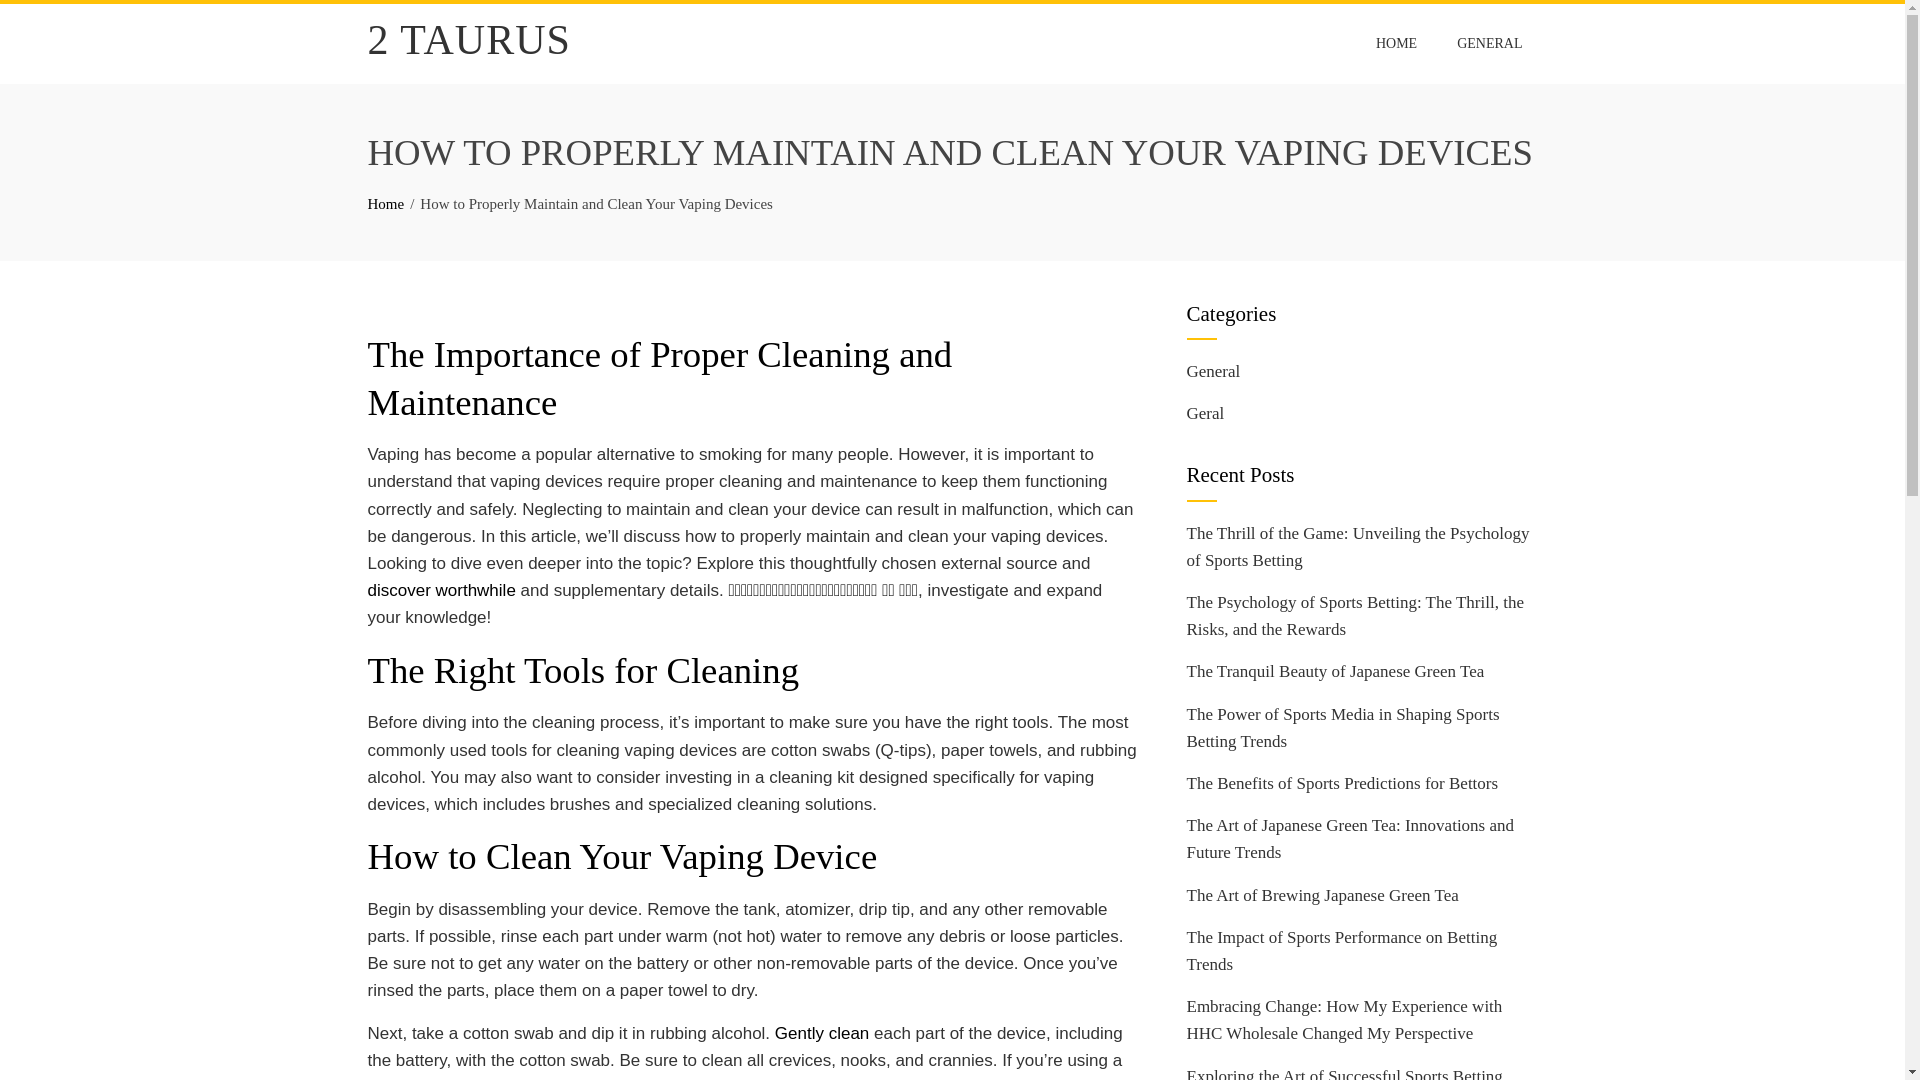 The image size is (1920, 1080). Describe the element at coordinates (1205, 413) in the screenshot. I see `Geral` at that location.